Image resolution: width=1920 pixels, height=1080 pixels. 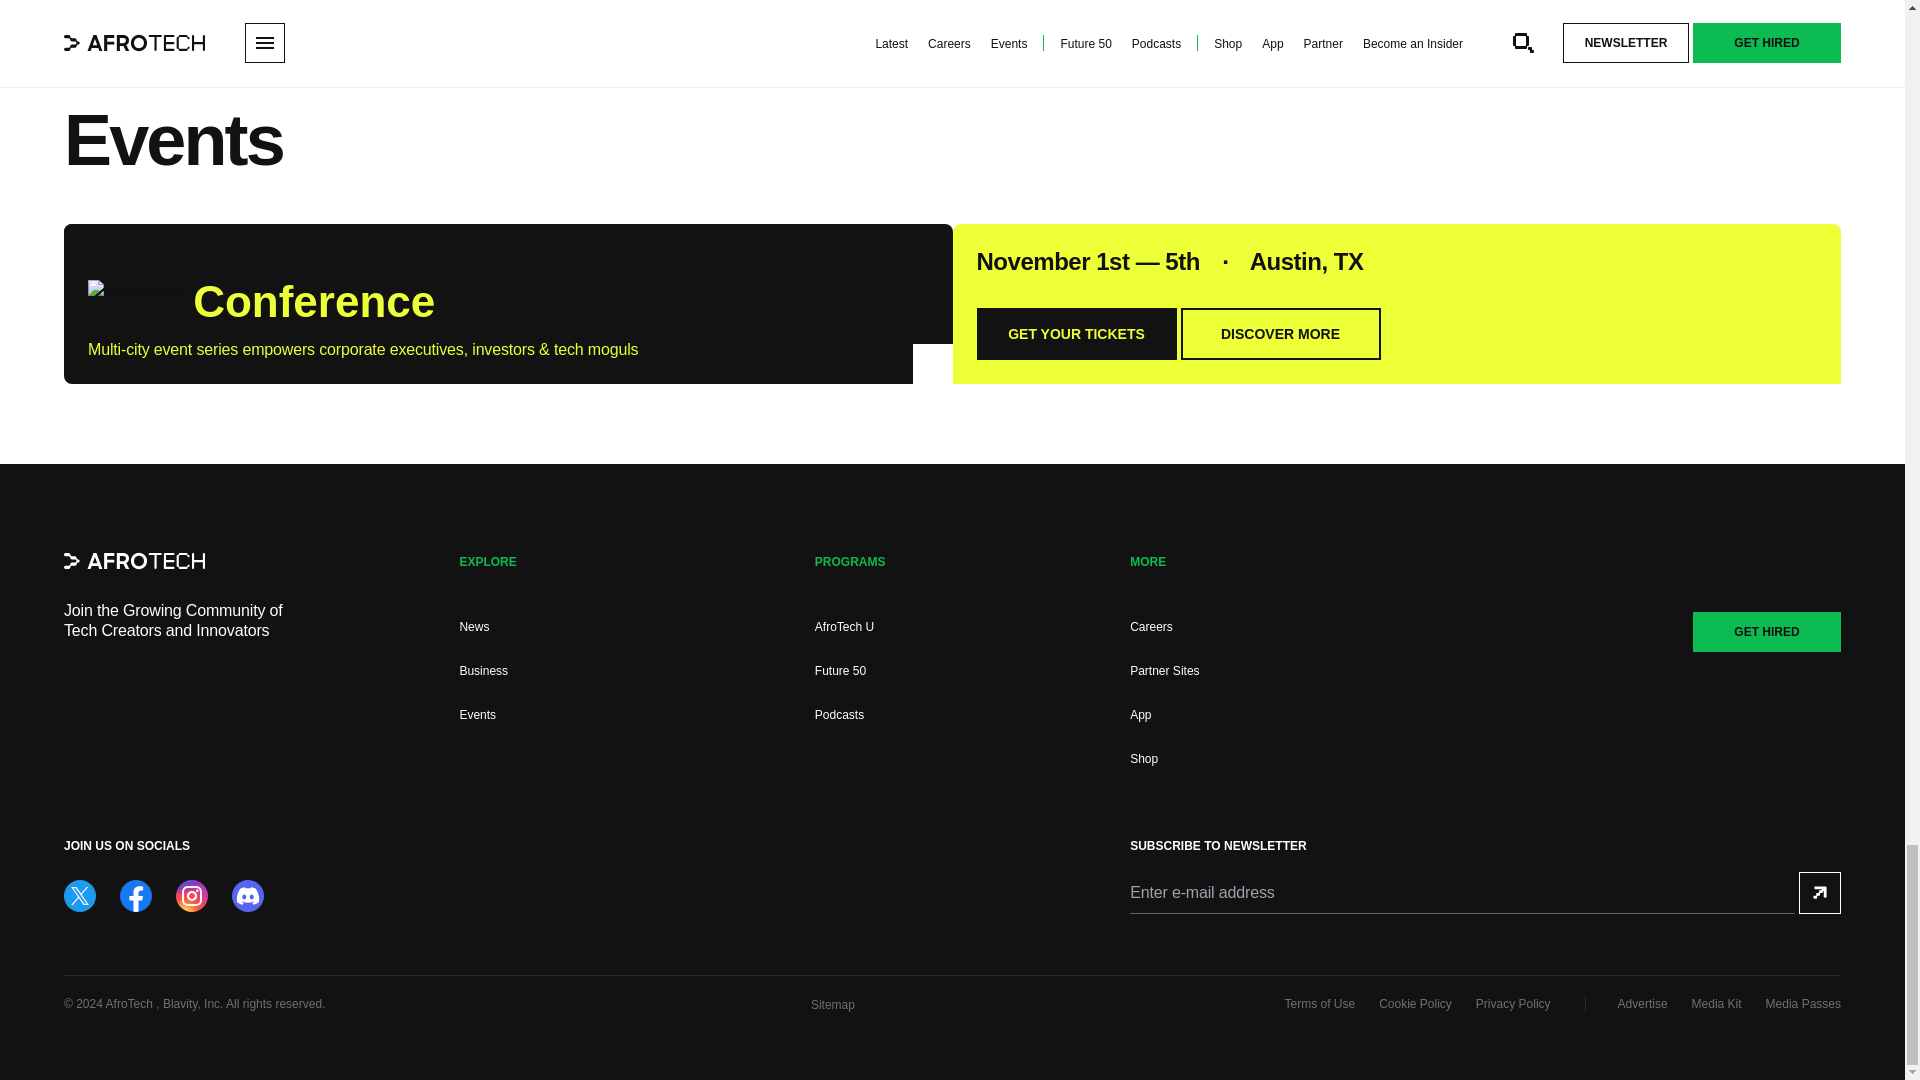 What do you see at coordinates (1075, 333) in the screenshot?
I see `GET YOUR TICKETS` at bounding box center [1075, 333].